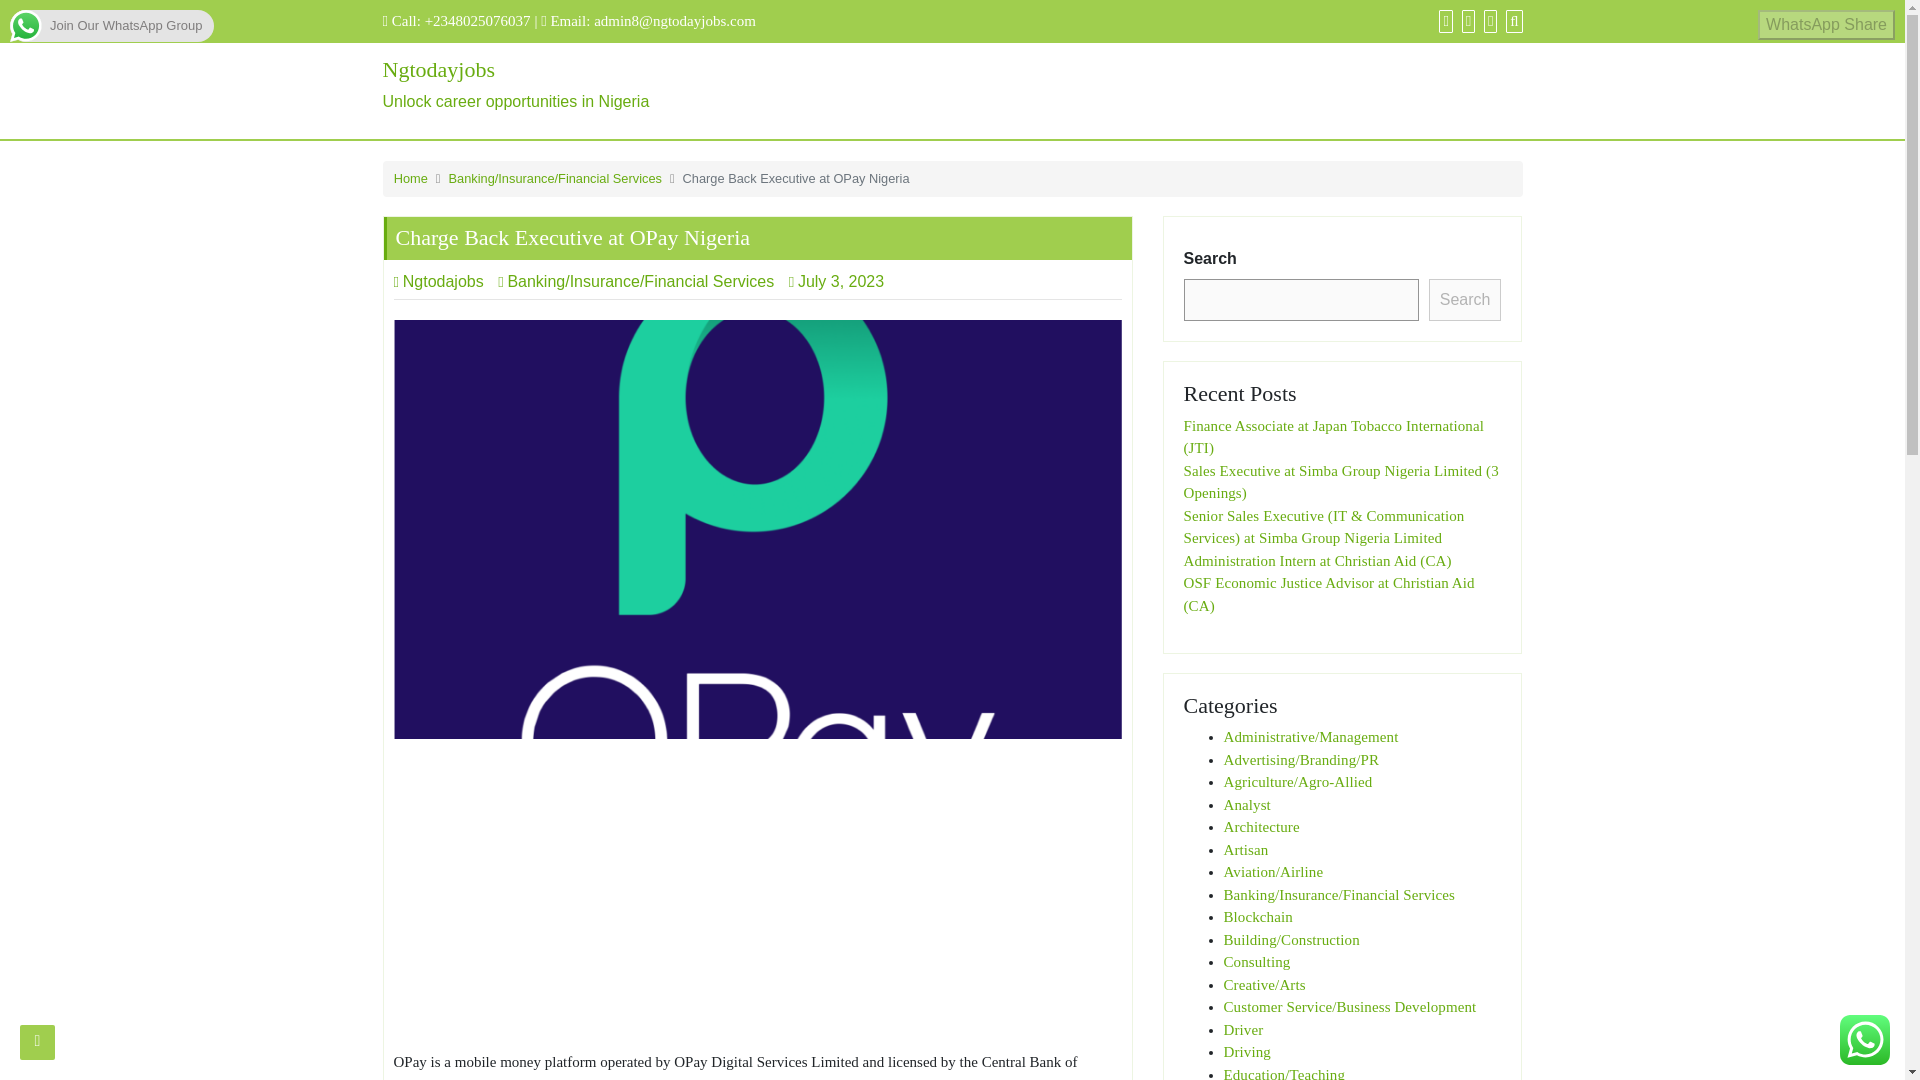 The height and width of the screenshot is (1080, 1920). Describe the element at coordinates (1257, 961) in the screenshot. I see `Blockchain` at that location.